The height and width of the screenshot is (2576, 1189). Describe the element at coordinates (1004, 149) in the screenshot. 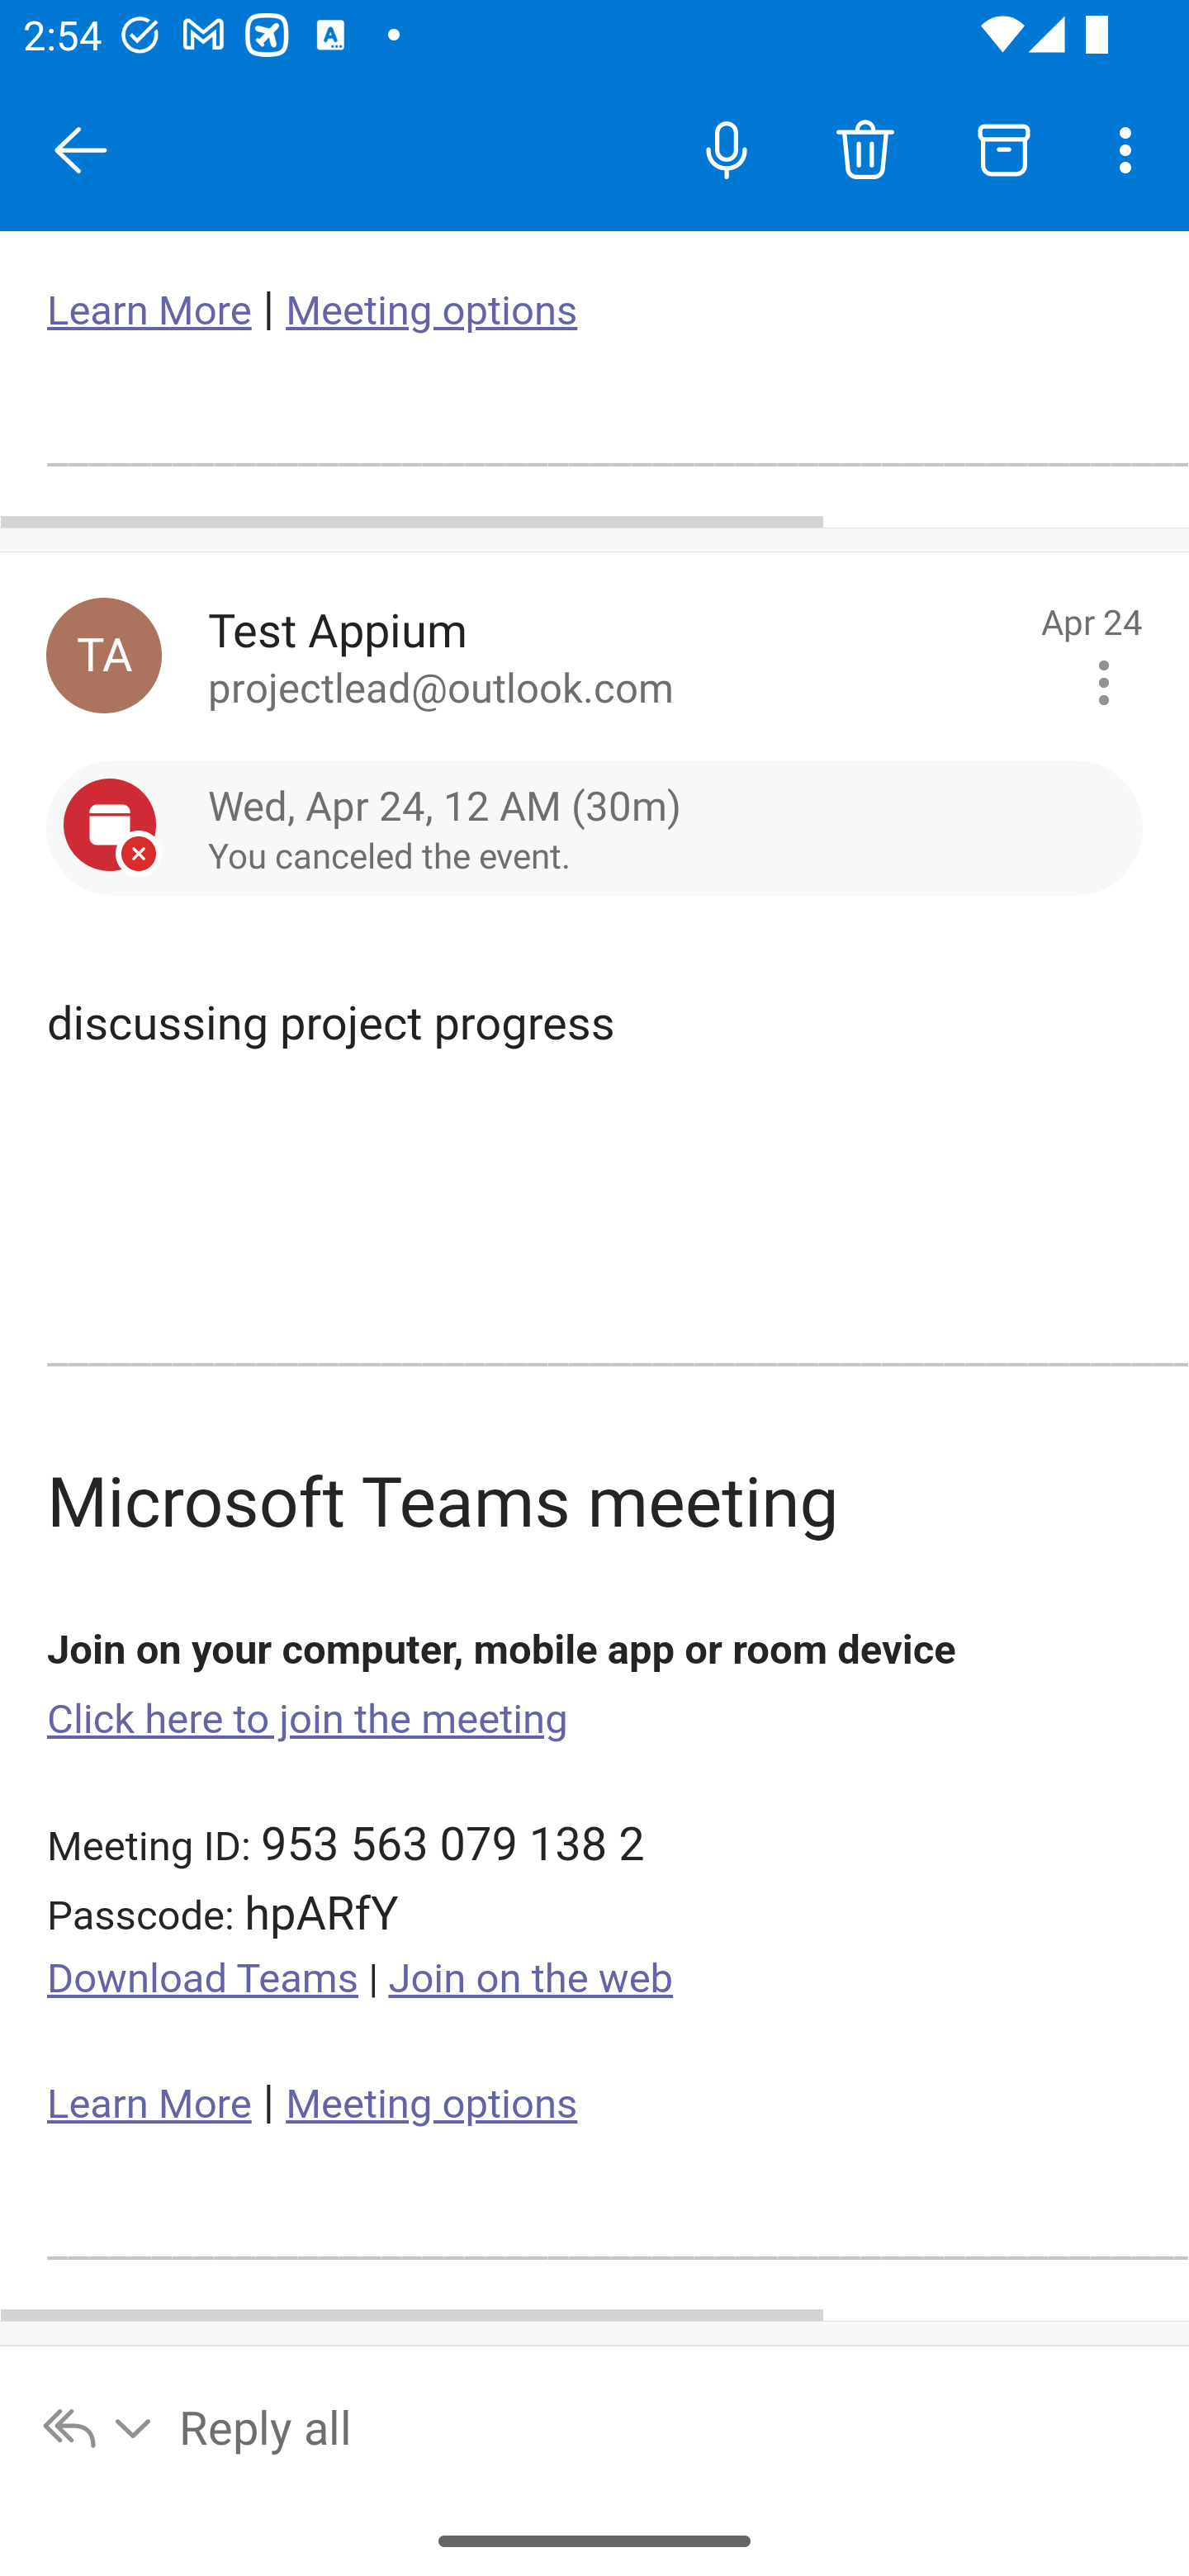

I see `Archive` at that location.